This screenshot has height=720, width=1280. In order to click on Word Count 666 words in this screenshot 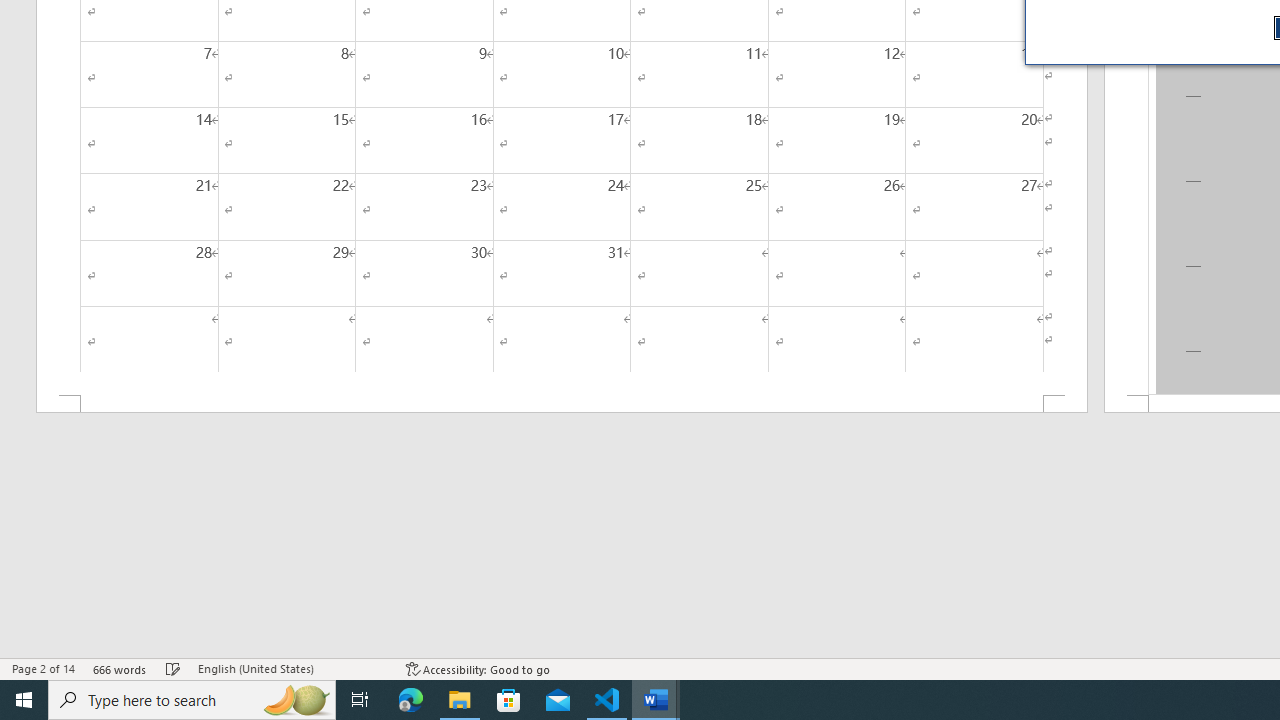, I will do `click(120, 668)`.